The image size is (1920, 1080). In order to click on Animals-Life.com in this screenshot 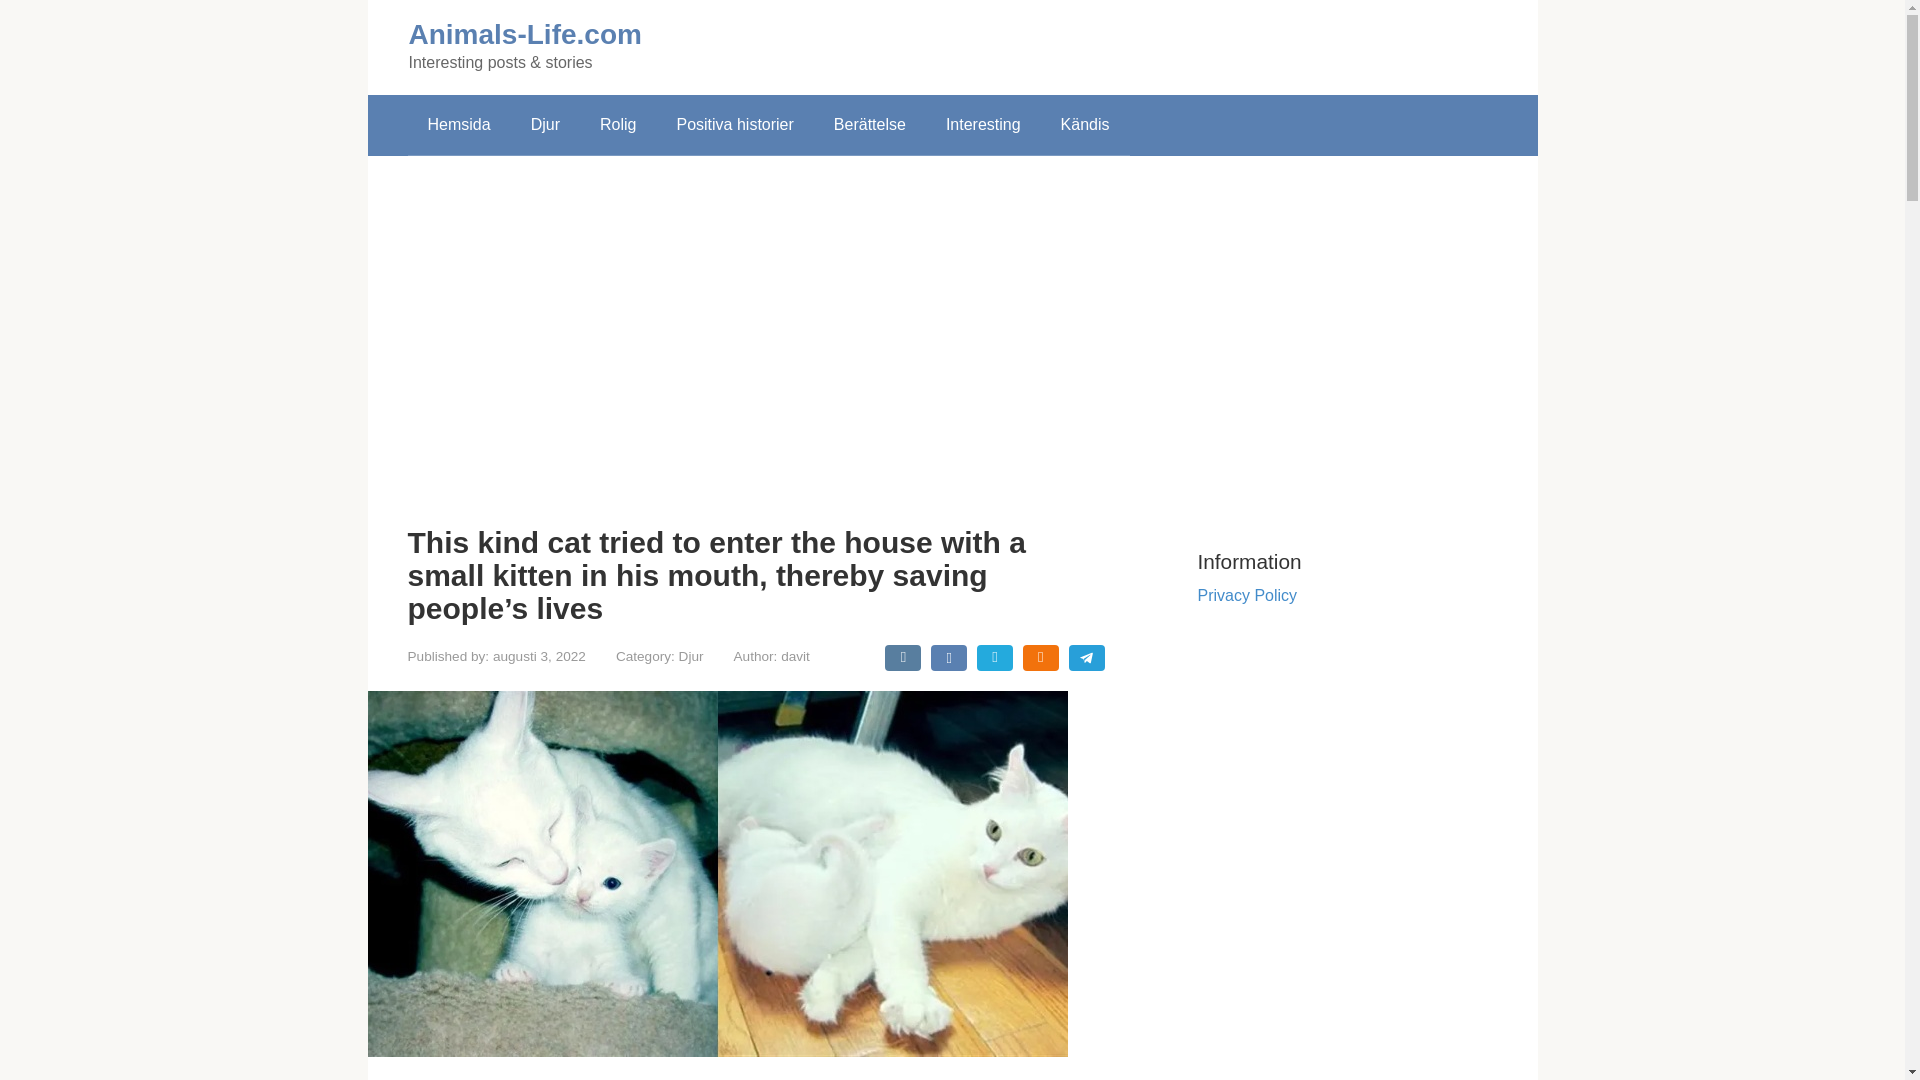, I will do `click(524, 34)`.